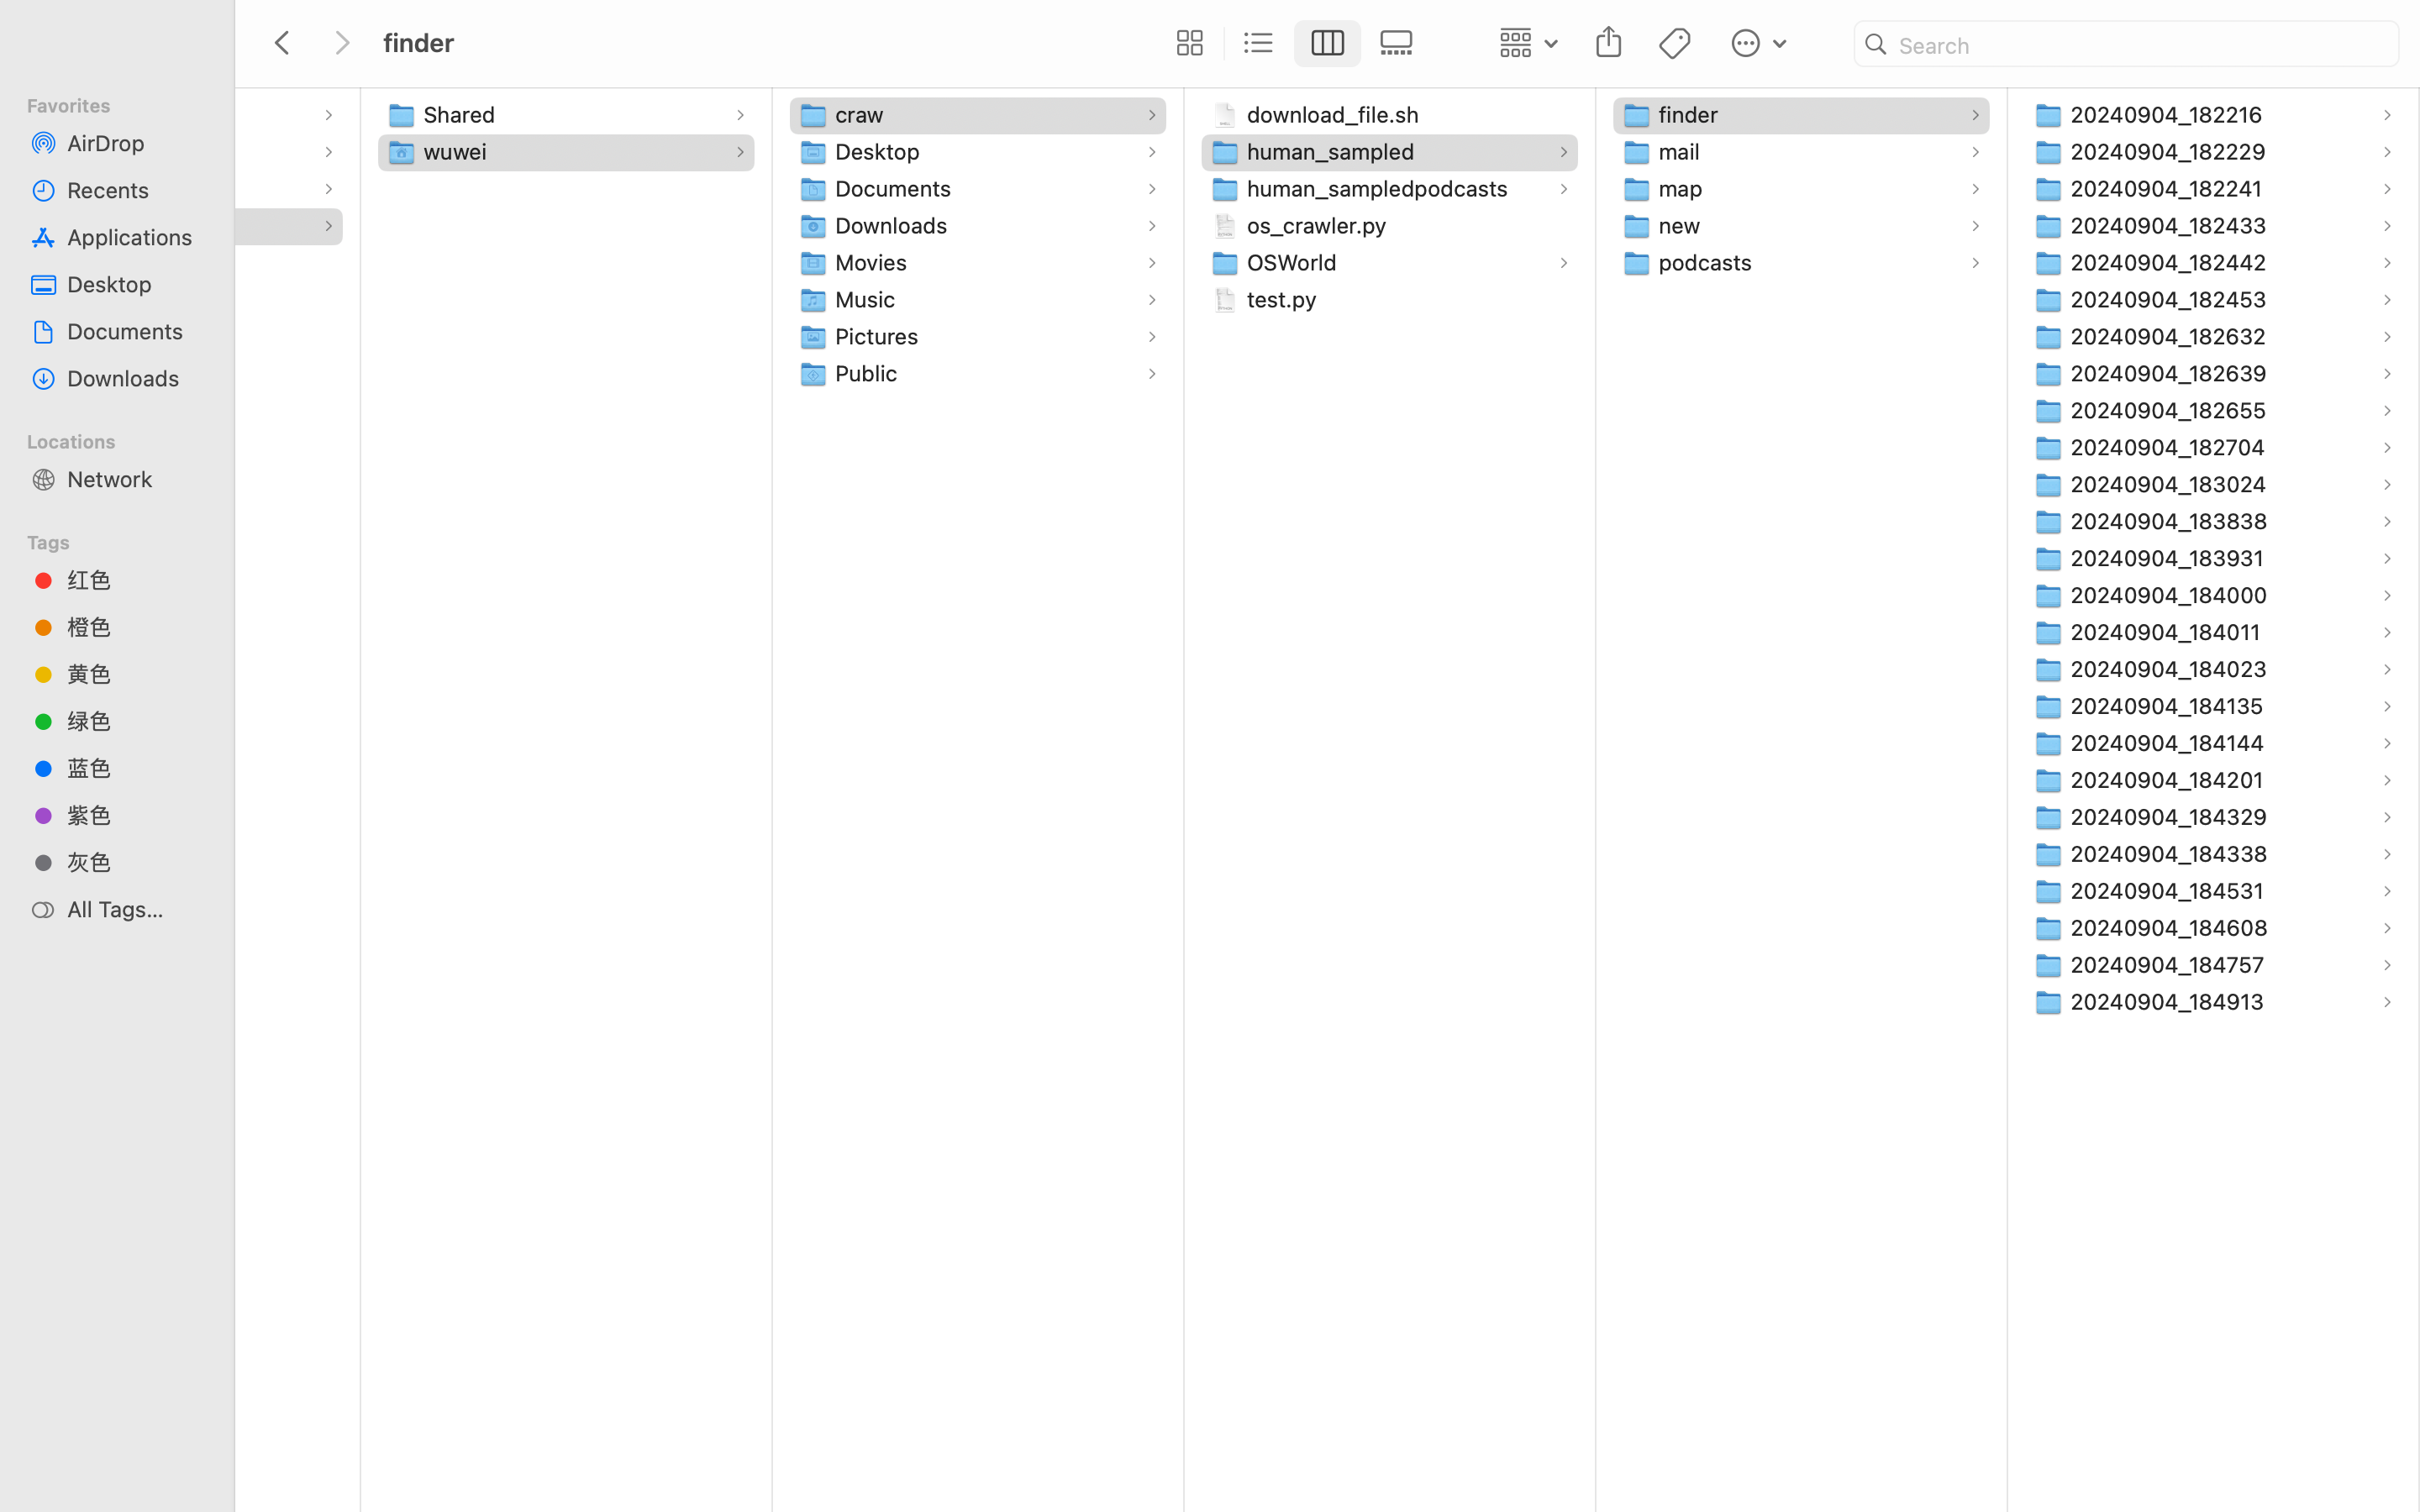 The height and width of the screenshot is (1512, 2420). What do you see at coordinates (463, 114) in the screenshot?
I see `Shared` at bounding box center [463, 114].